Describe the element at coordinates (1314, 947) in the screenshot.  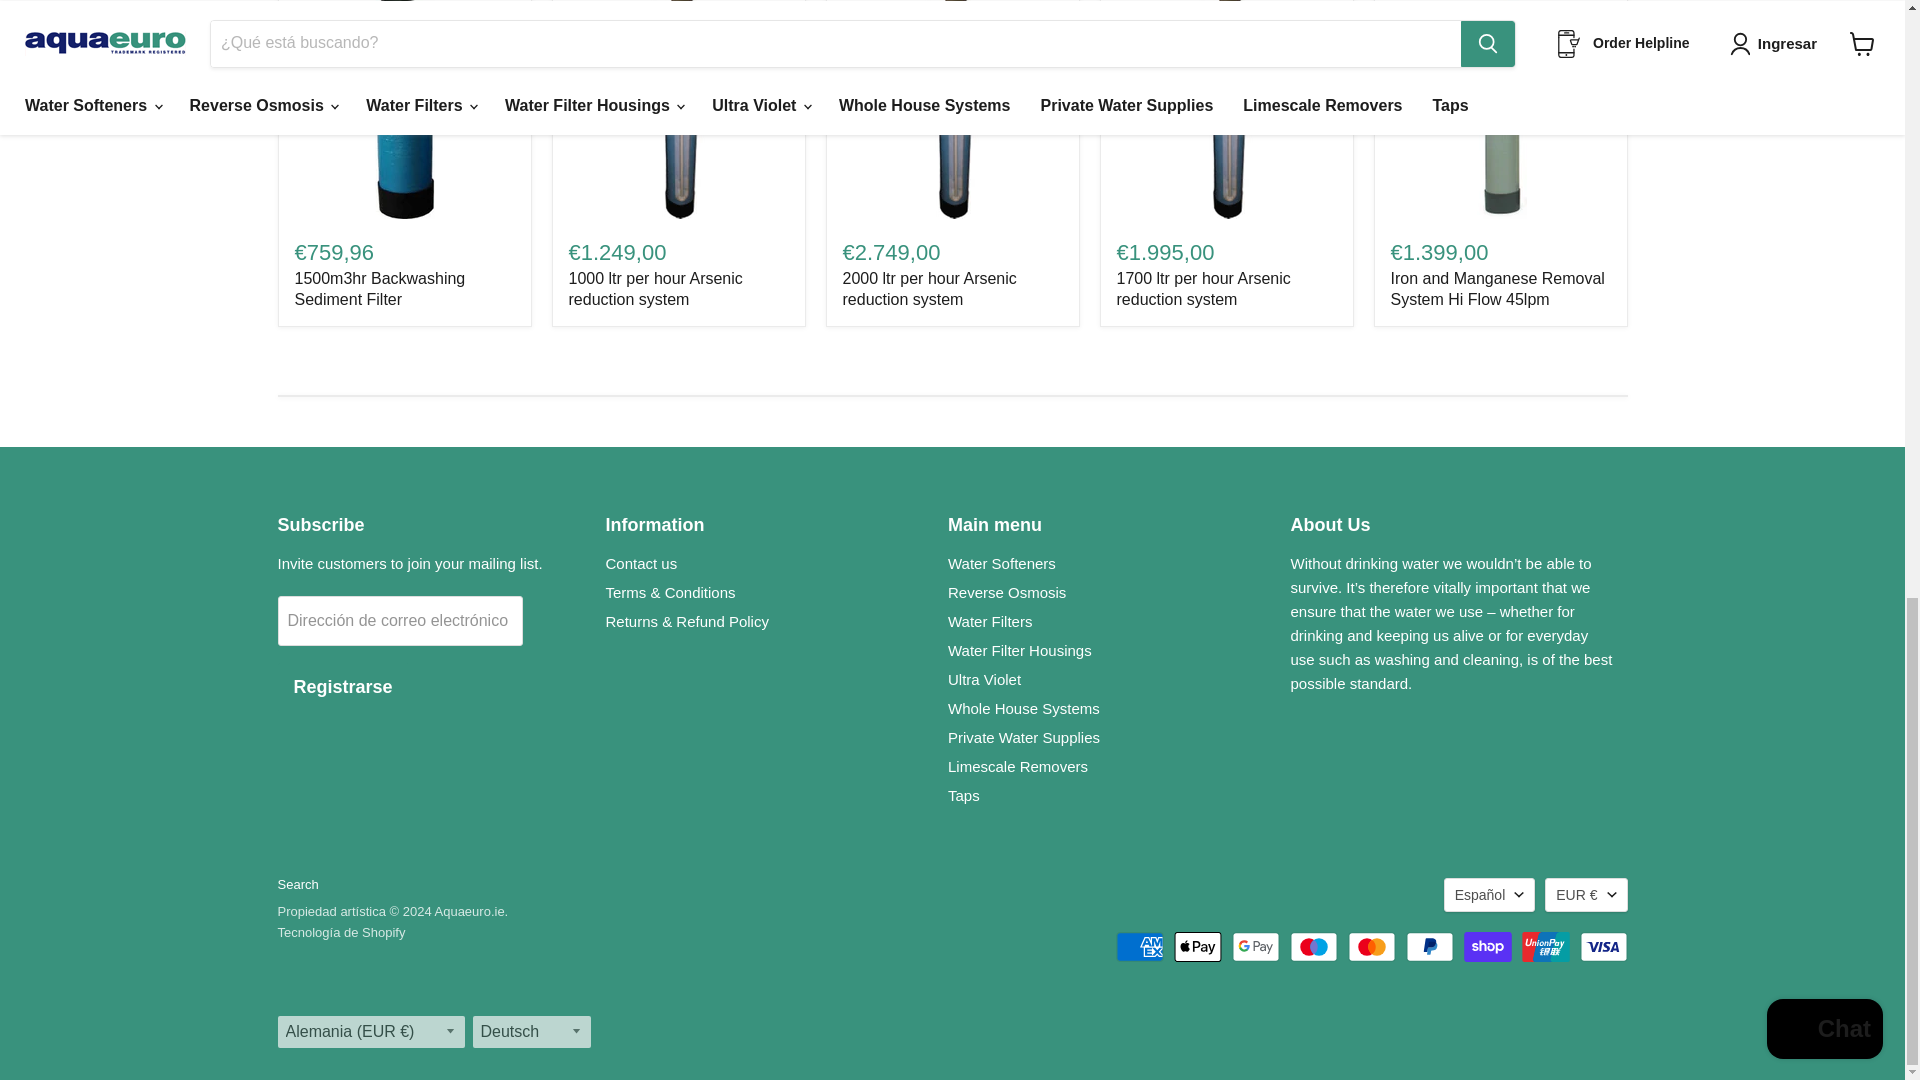
I see `Maestro` at that location.